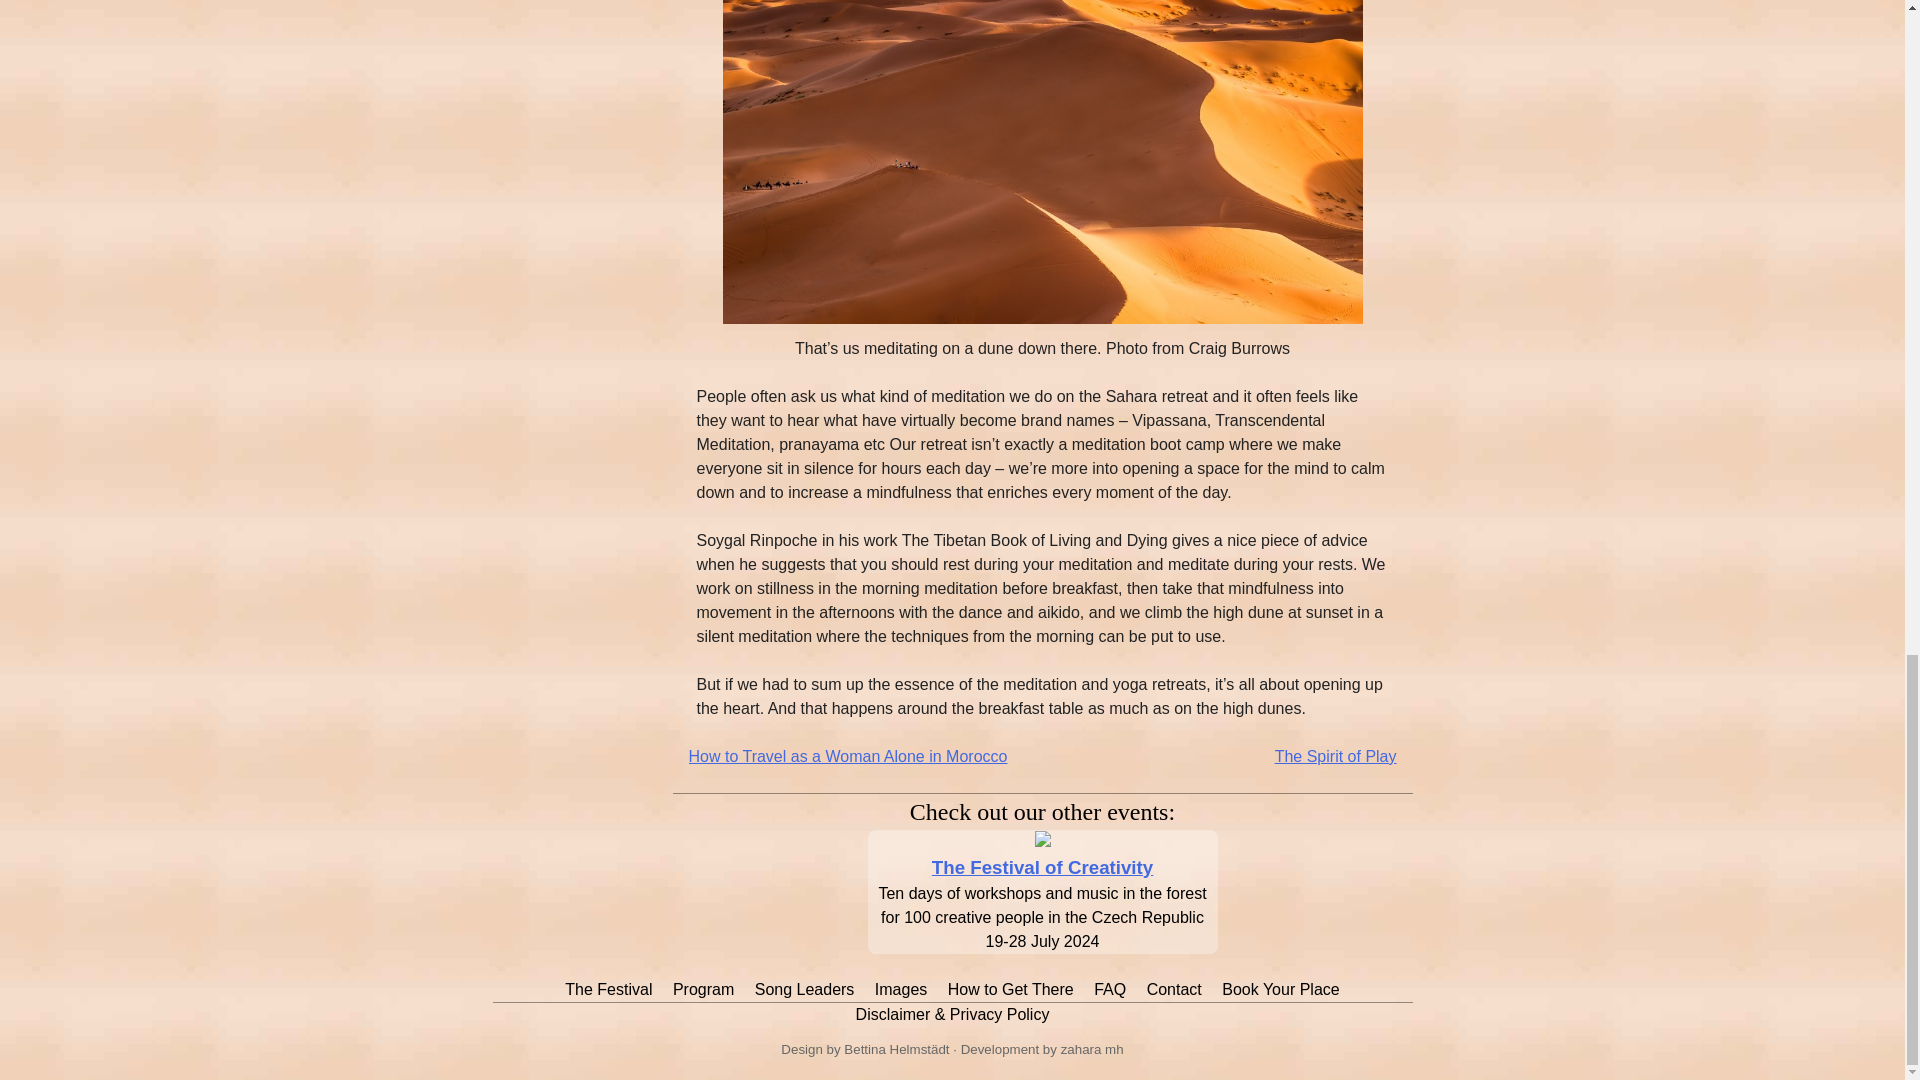 This screenshot has height=1080, width=1920. Describe the element at coordinates (1092, 1050) in the screenshot. I see `Visit the developer's site` at that location.